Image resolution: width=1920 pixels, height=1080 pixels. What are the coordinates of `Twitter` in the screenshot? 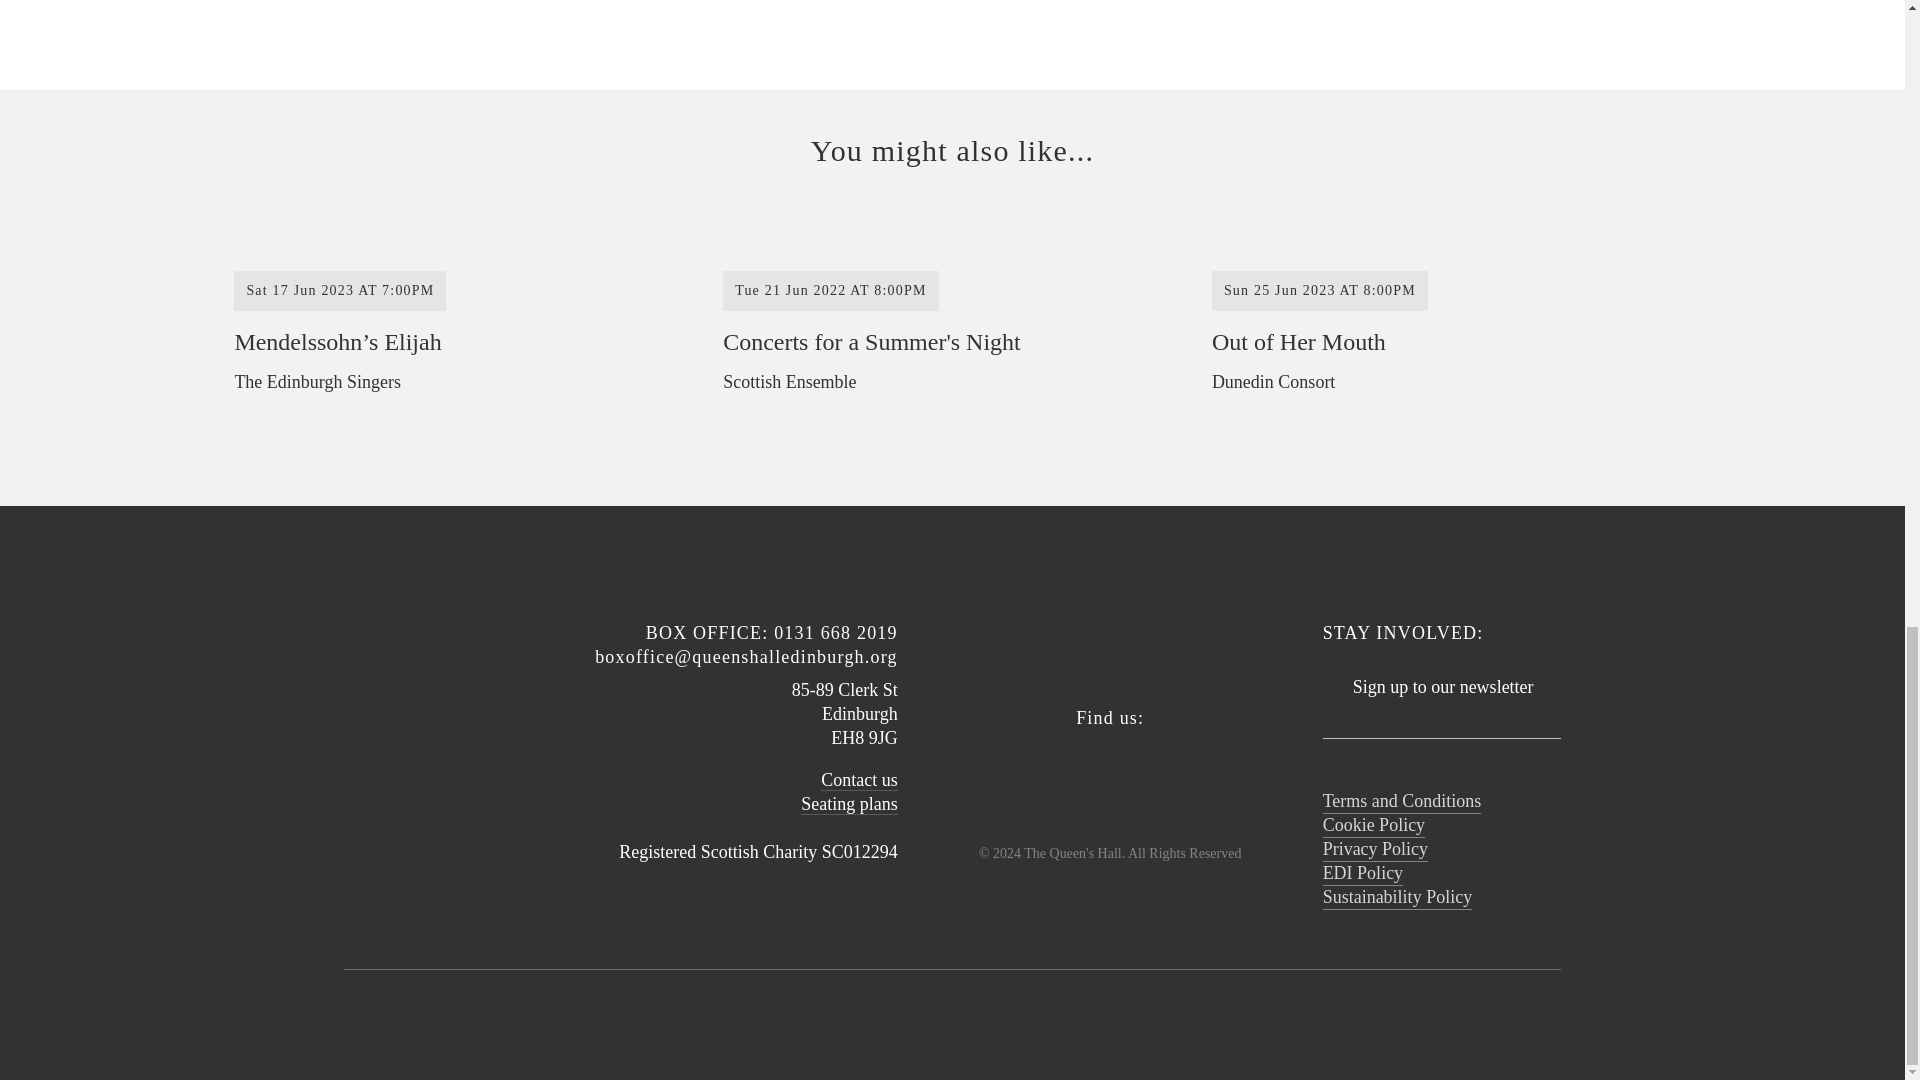 It's located at (1106, 776).